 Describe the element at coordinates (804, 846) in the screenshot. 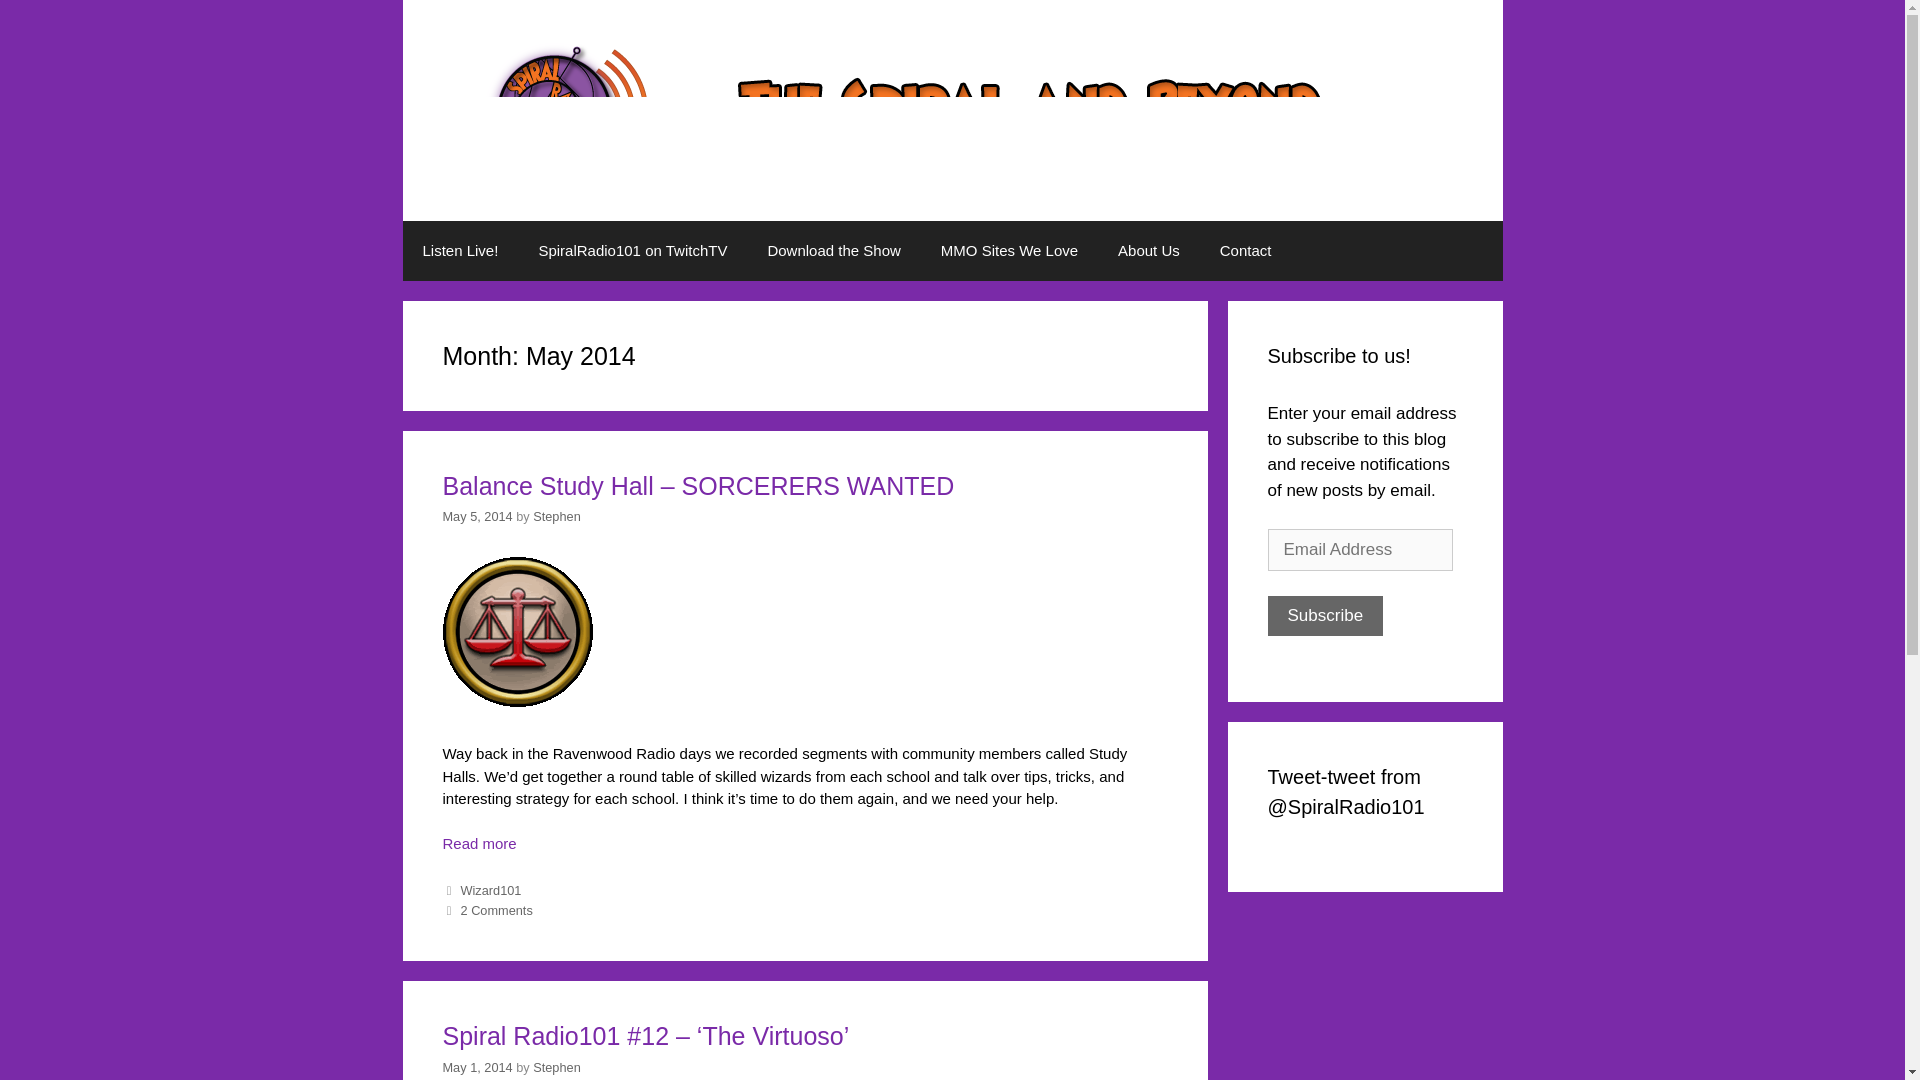

I see `Read more` at that location.